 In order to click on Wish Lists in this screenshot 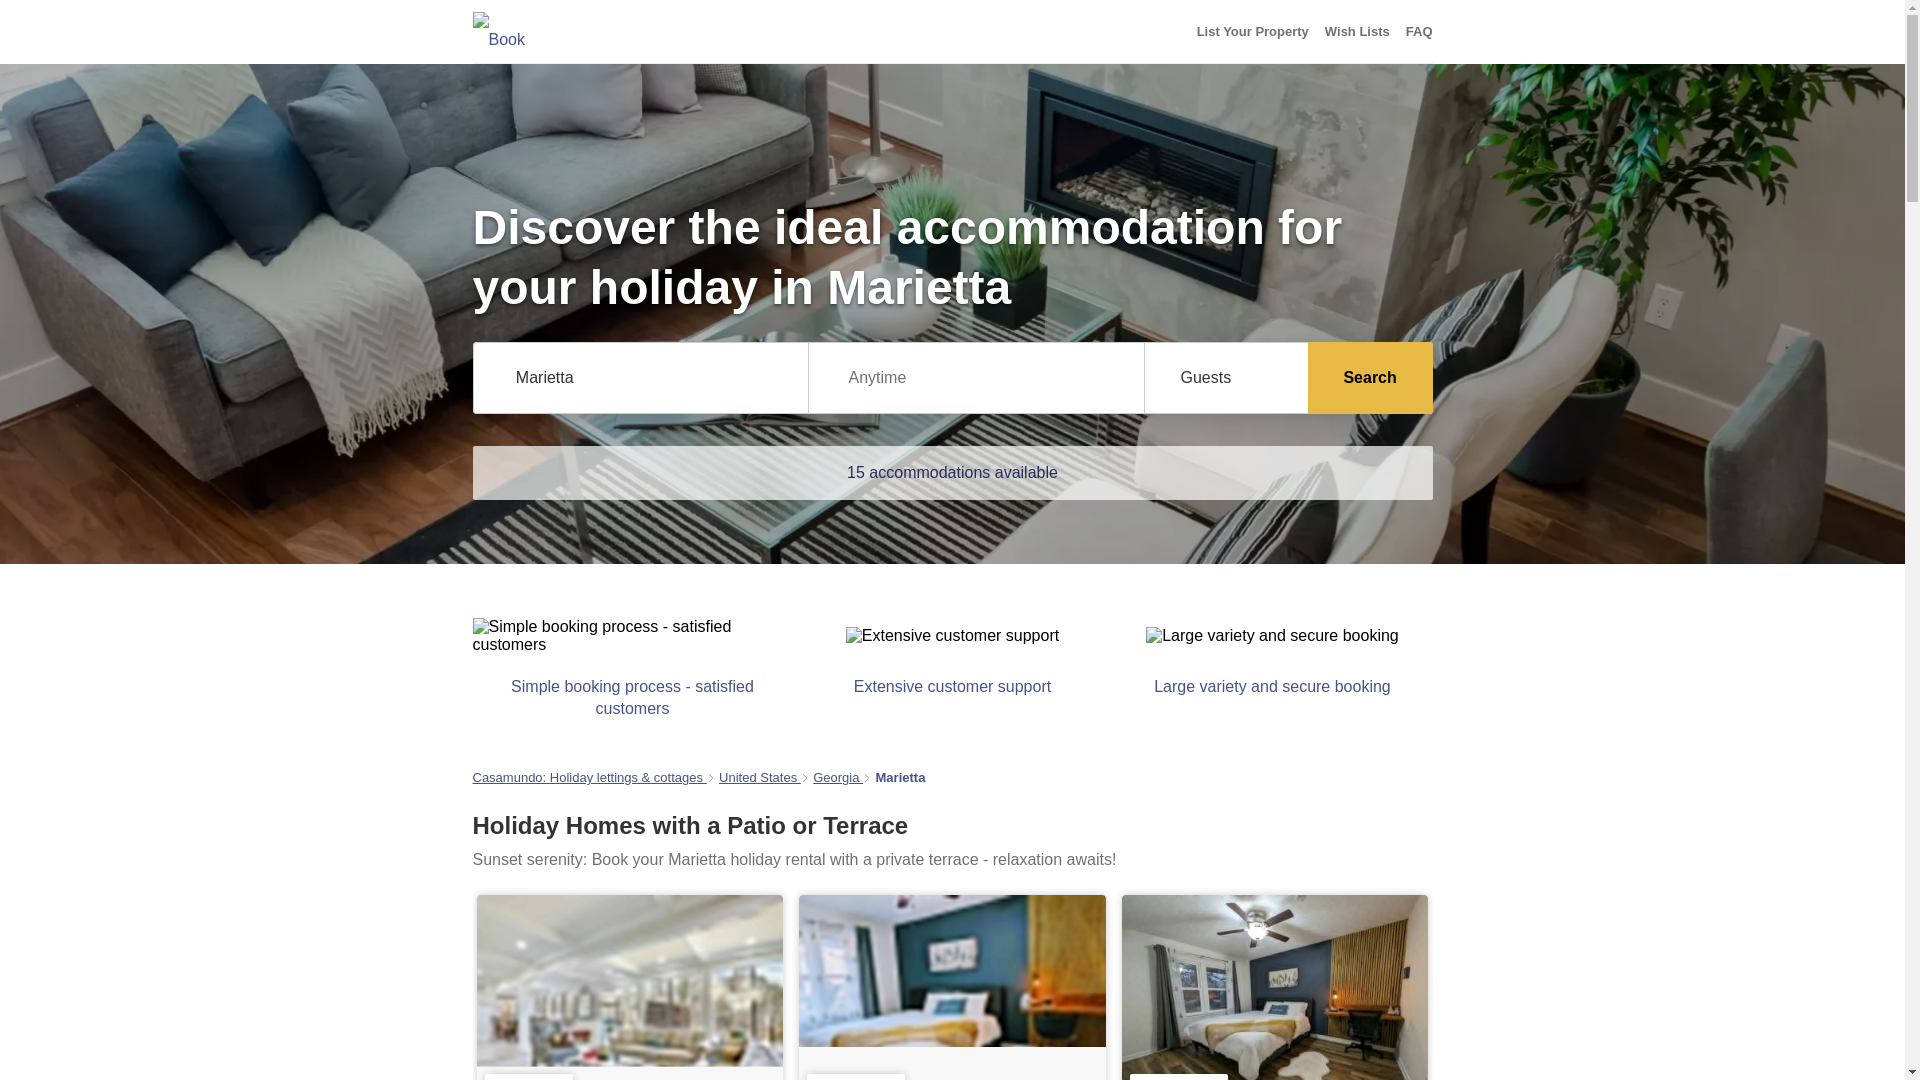, I will do `click(1357, 32)`.